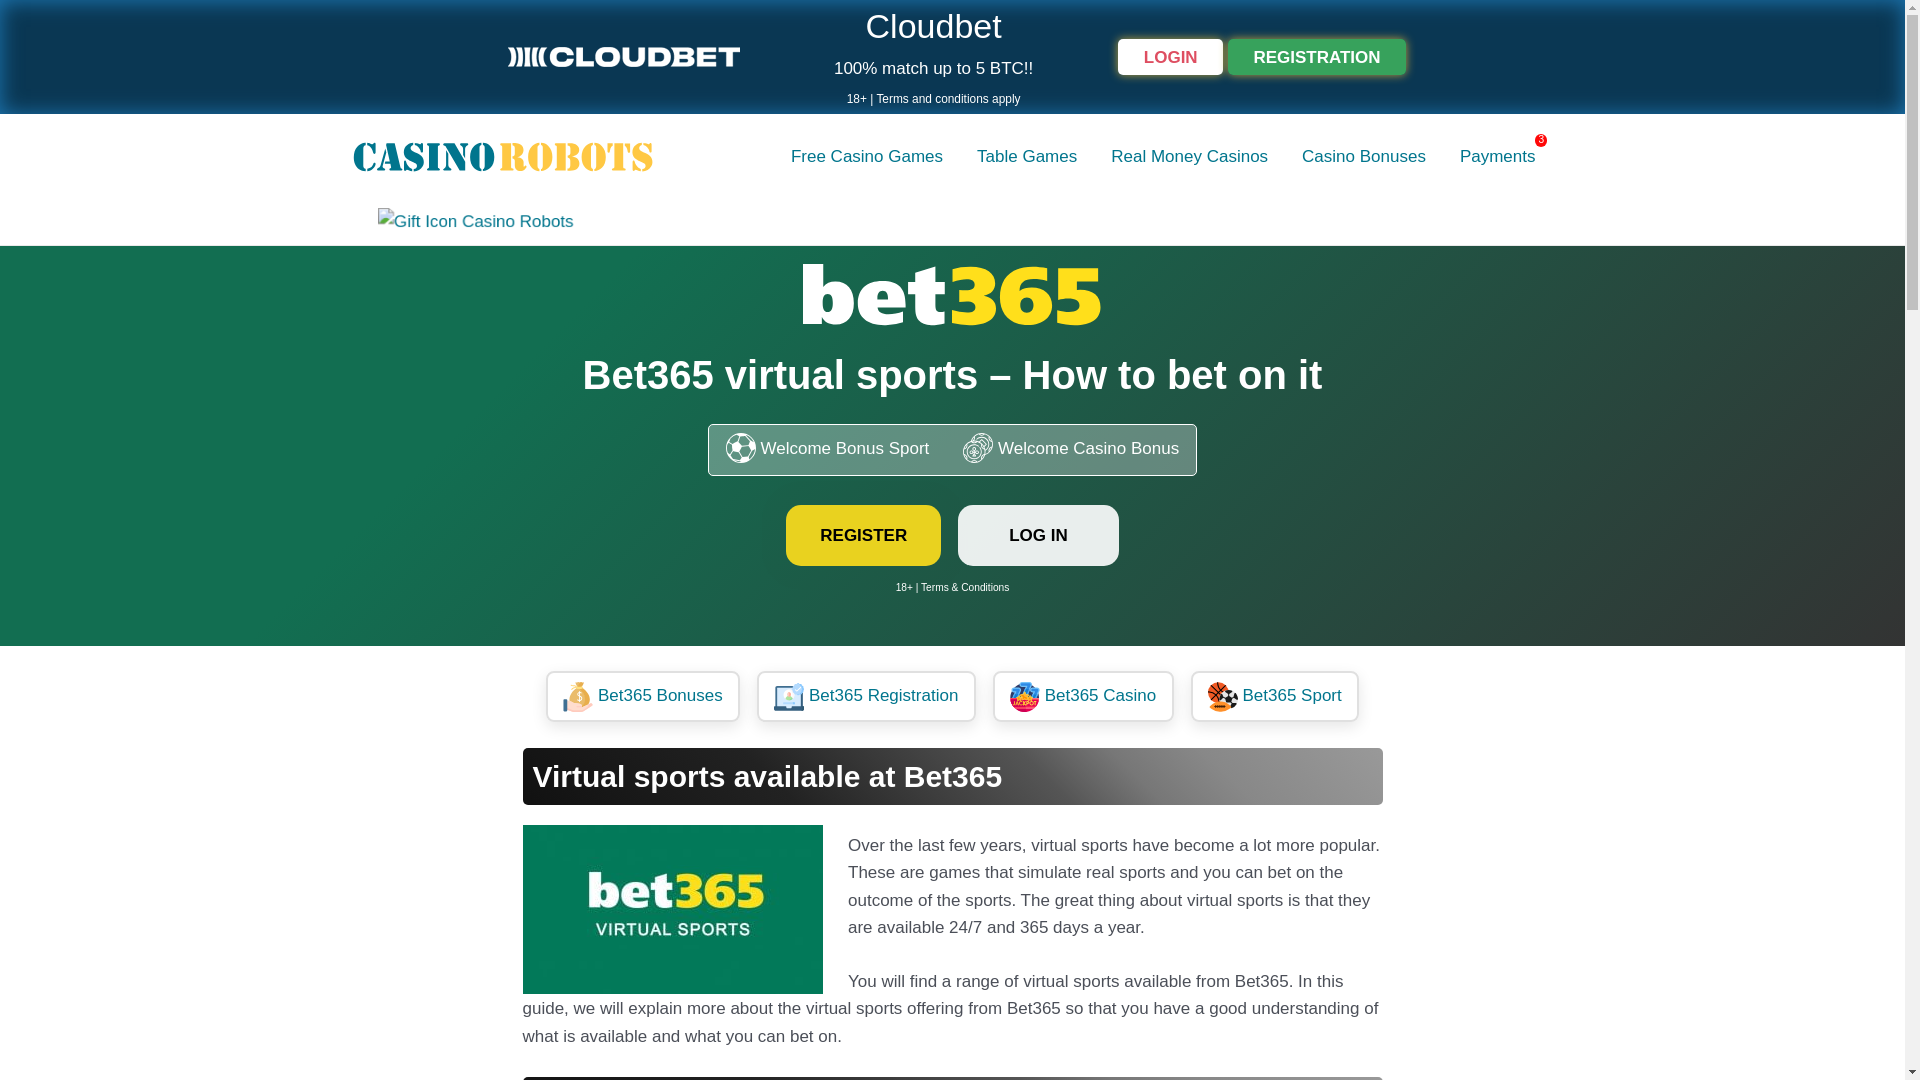 This screenshot has width=1920, height=1080. I want to click on Bet365 Casino, so click(1082, 697).